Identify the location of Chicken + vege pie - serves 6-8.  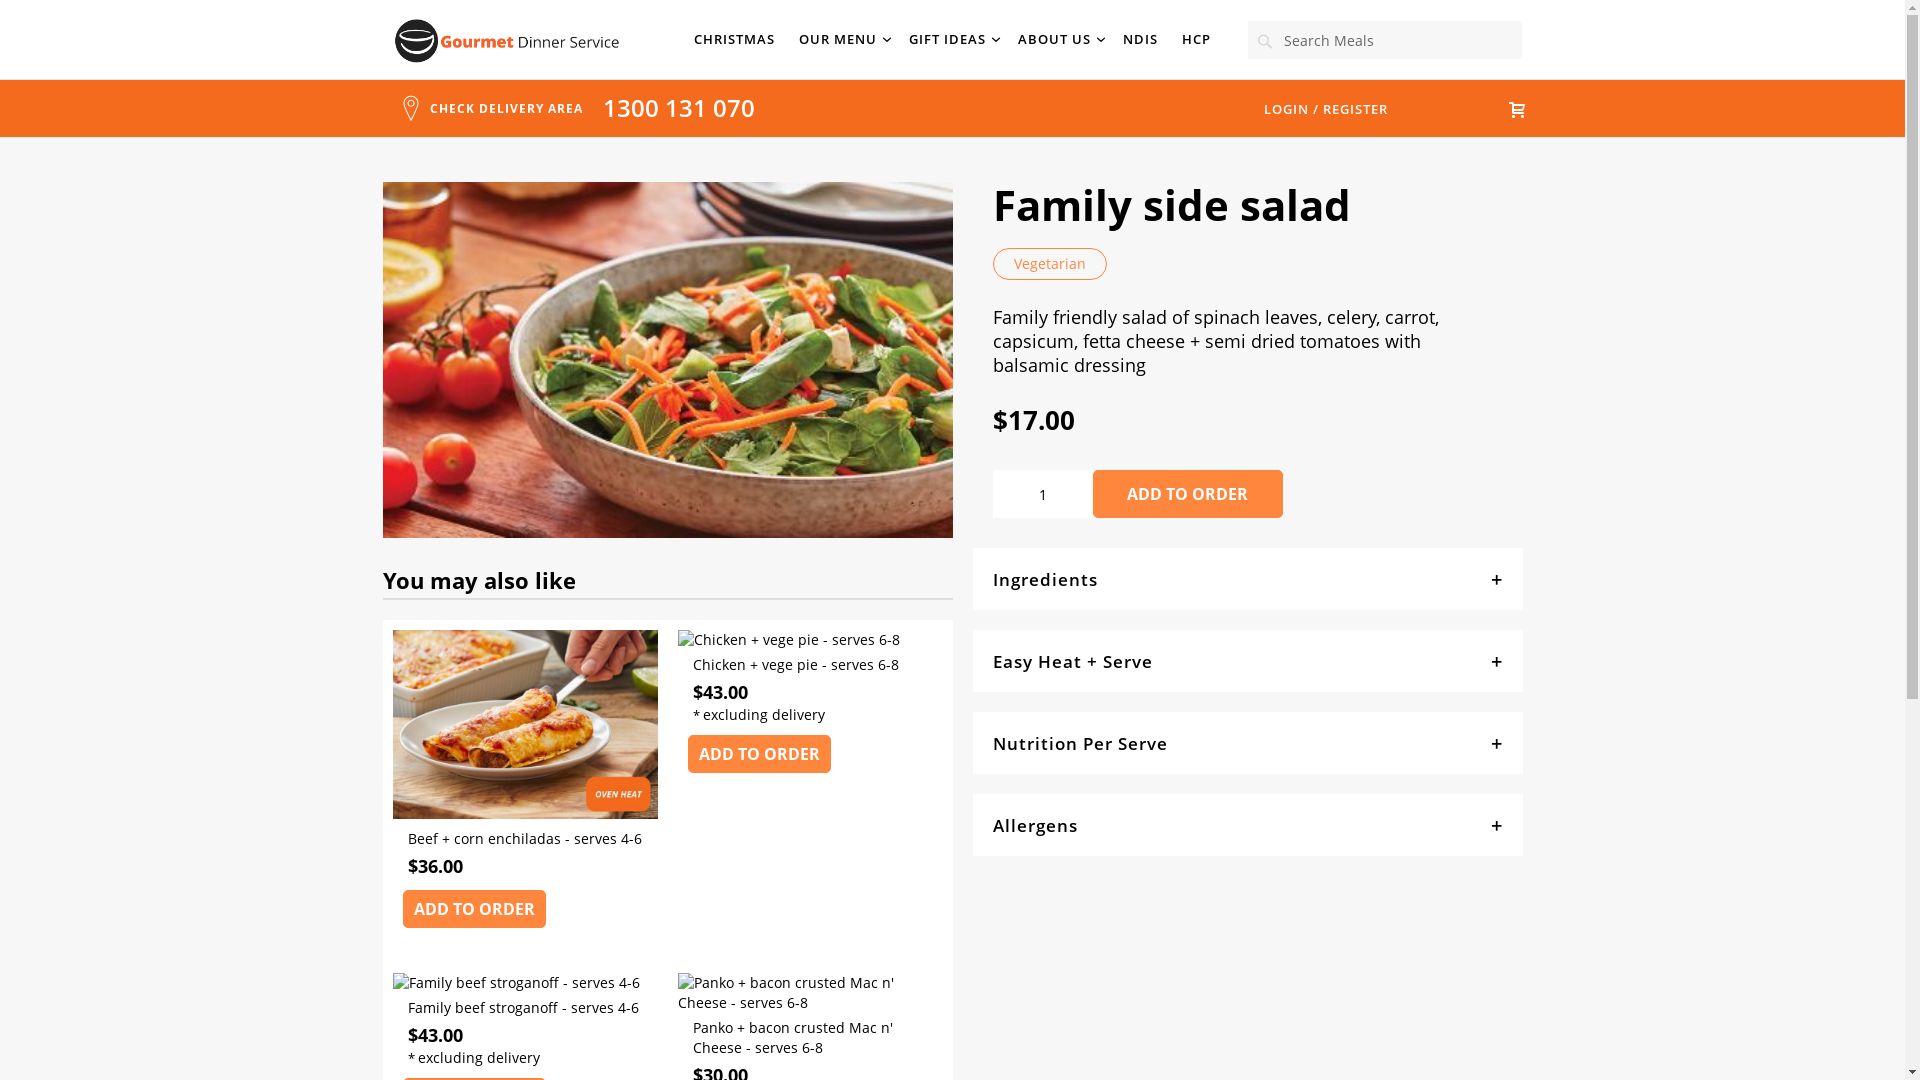
(810, 678).